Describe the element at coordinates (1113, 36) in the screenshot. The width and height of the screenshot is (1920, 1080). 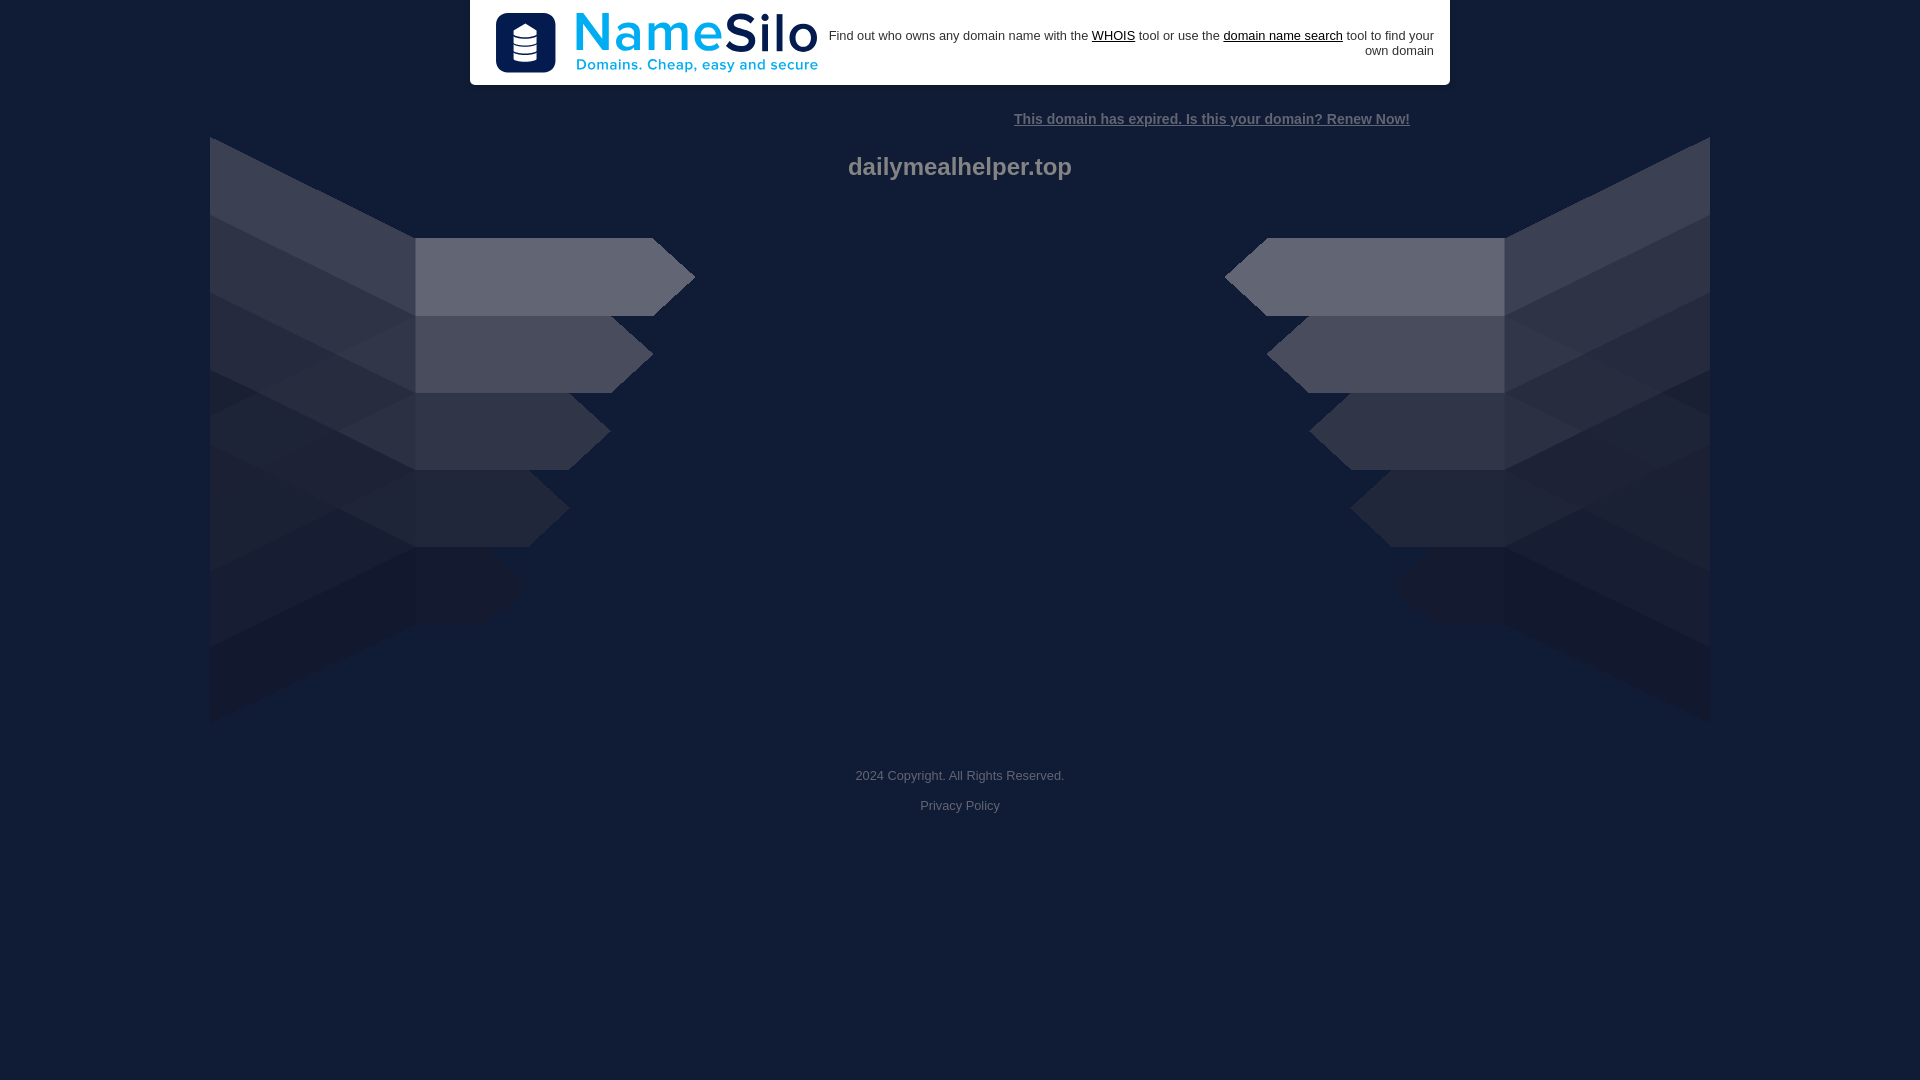
I see `WHOIS` at that location.